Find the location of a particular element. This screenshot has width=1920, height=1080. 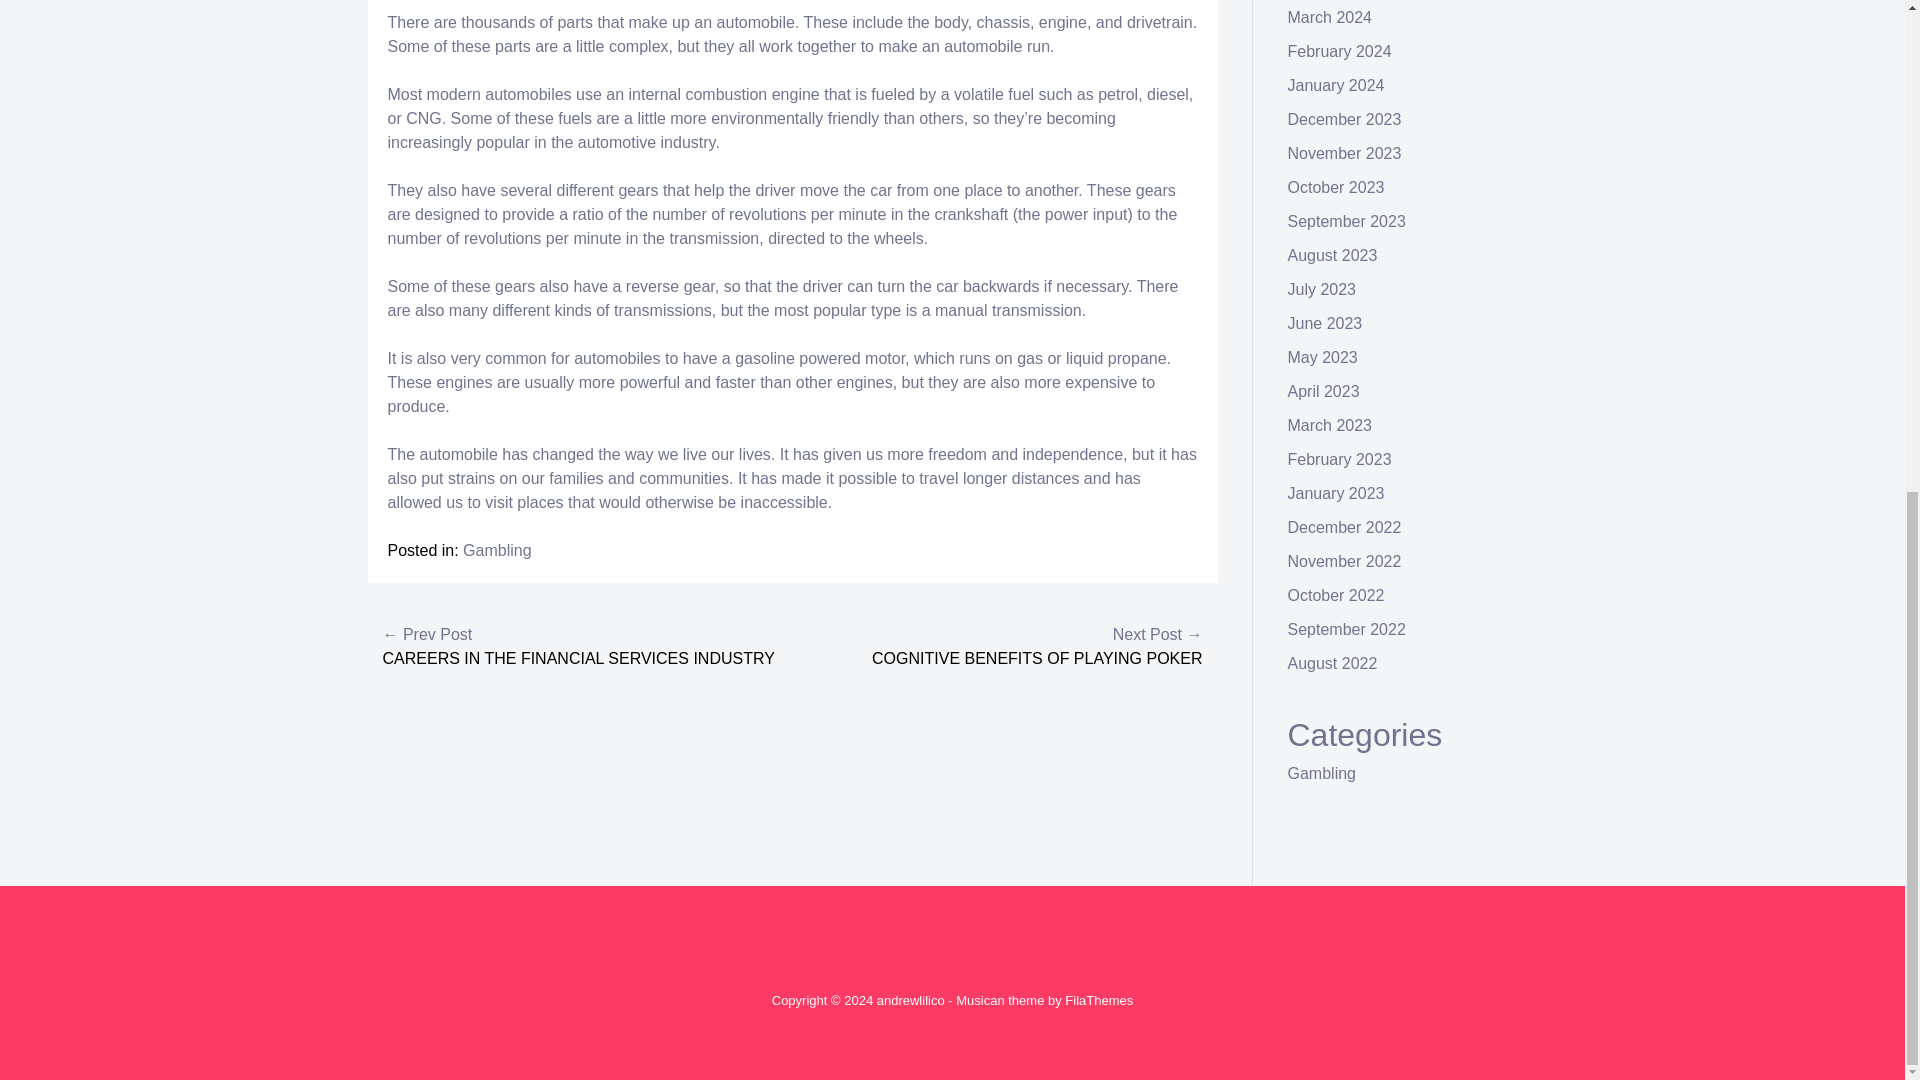

March 2024 is located at coordinates (1330, 16).